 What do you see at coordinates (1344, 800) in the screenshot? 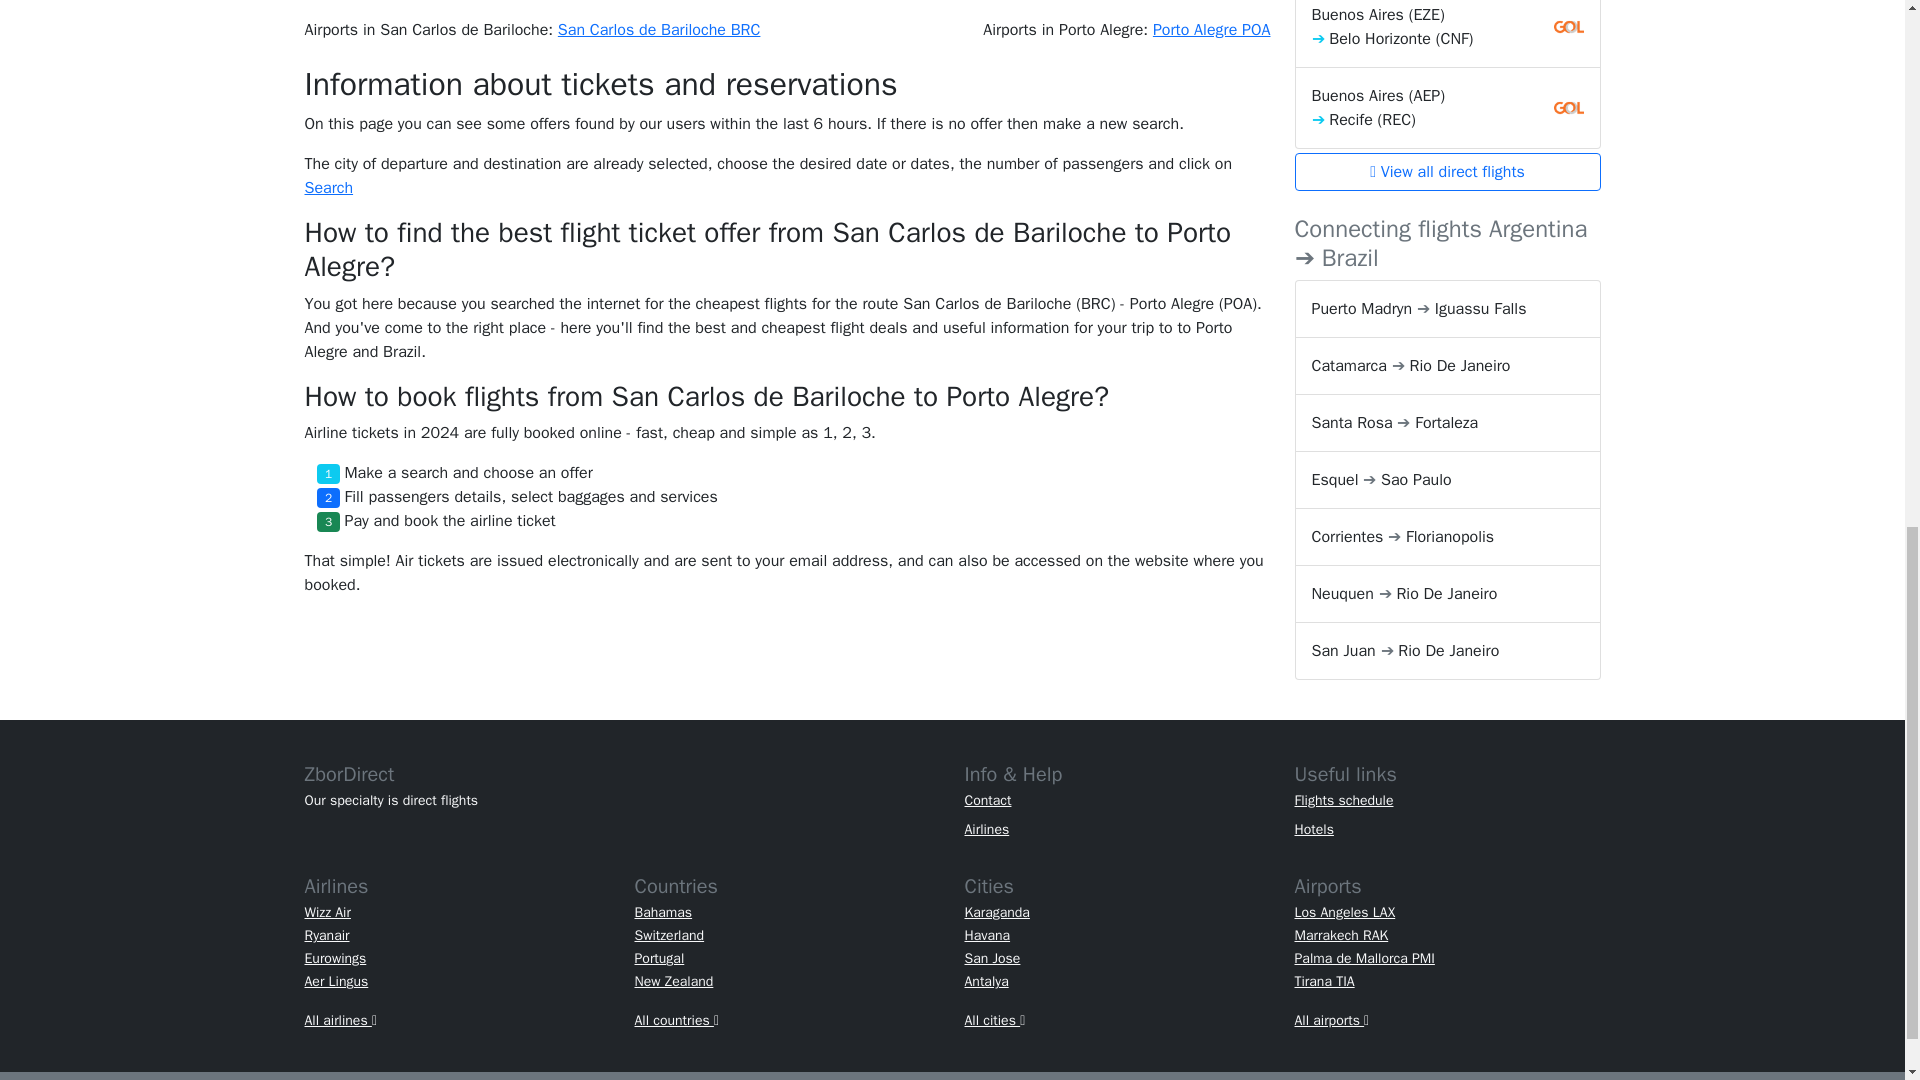
I see `Flights schedule` at bounding box center [1344, 800].